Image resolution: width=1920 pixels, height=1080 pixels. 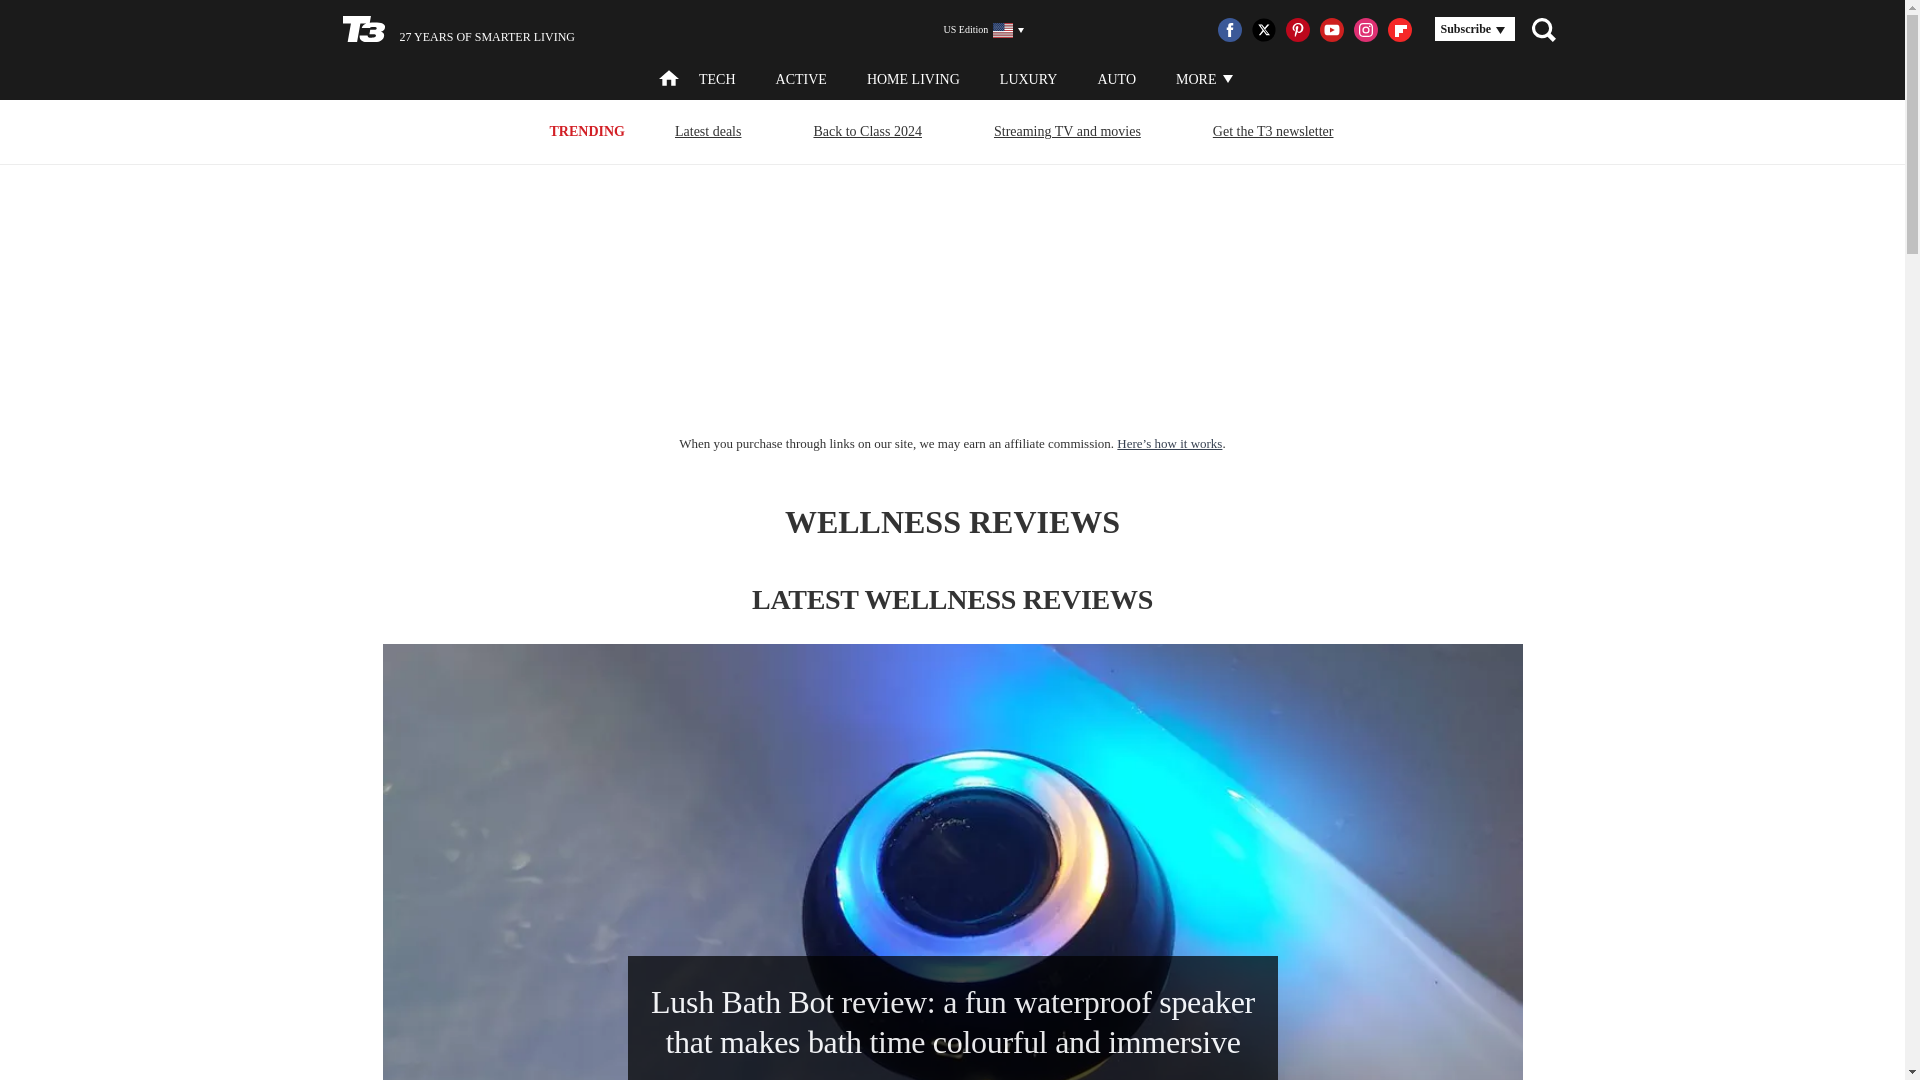 What do you see at coordinates (708, 130) in the screenshot?
I see `Latest deals` at bounding box center [708, 130].